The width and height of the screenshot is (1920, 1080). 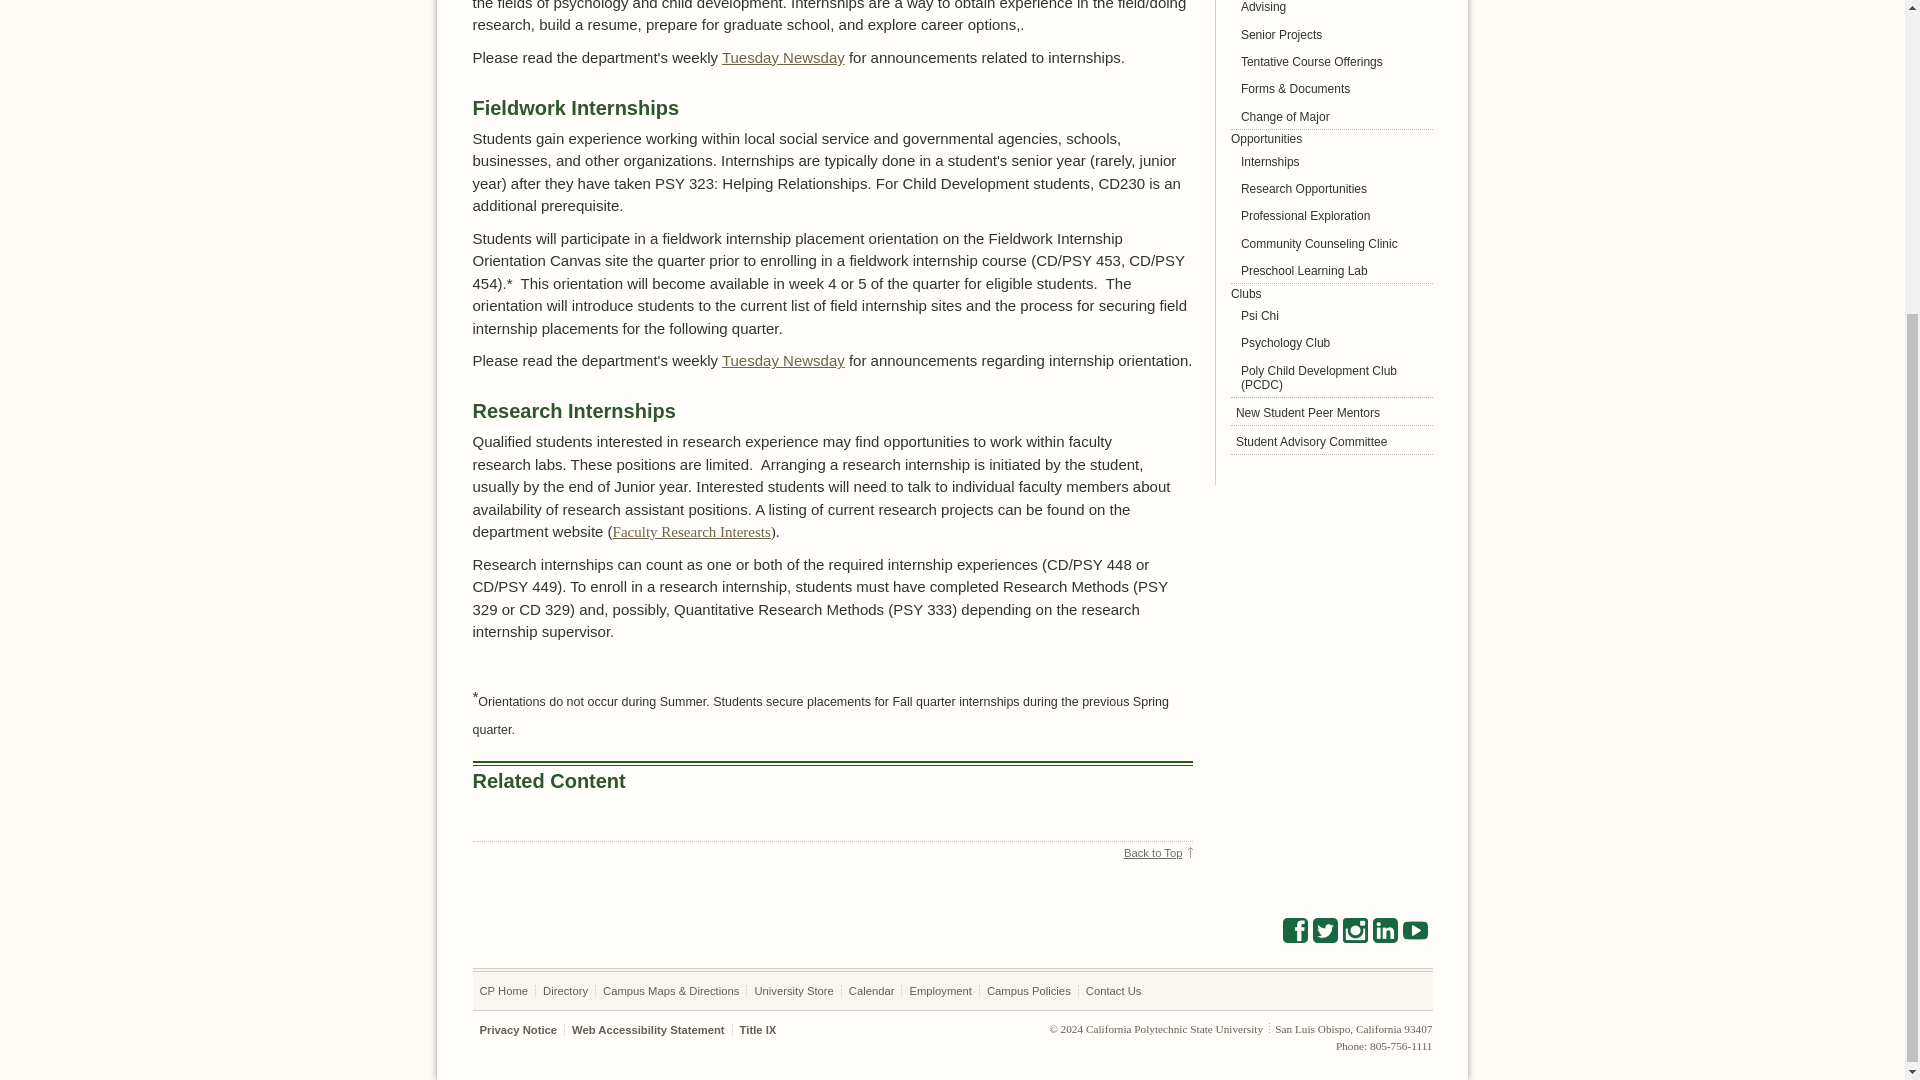 What do you see at coordinates (1331, 61) in the screenshot?
I see `Tentative Course Offerings` at bounding box center [1331, 61].